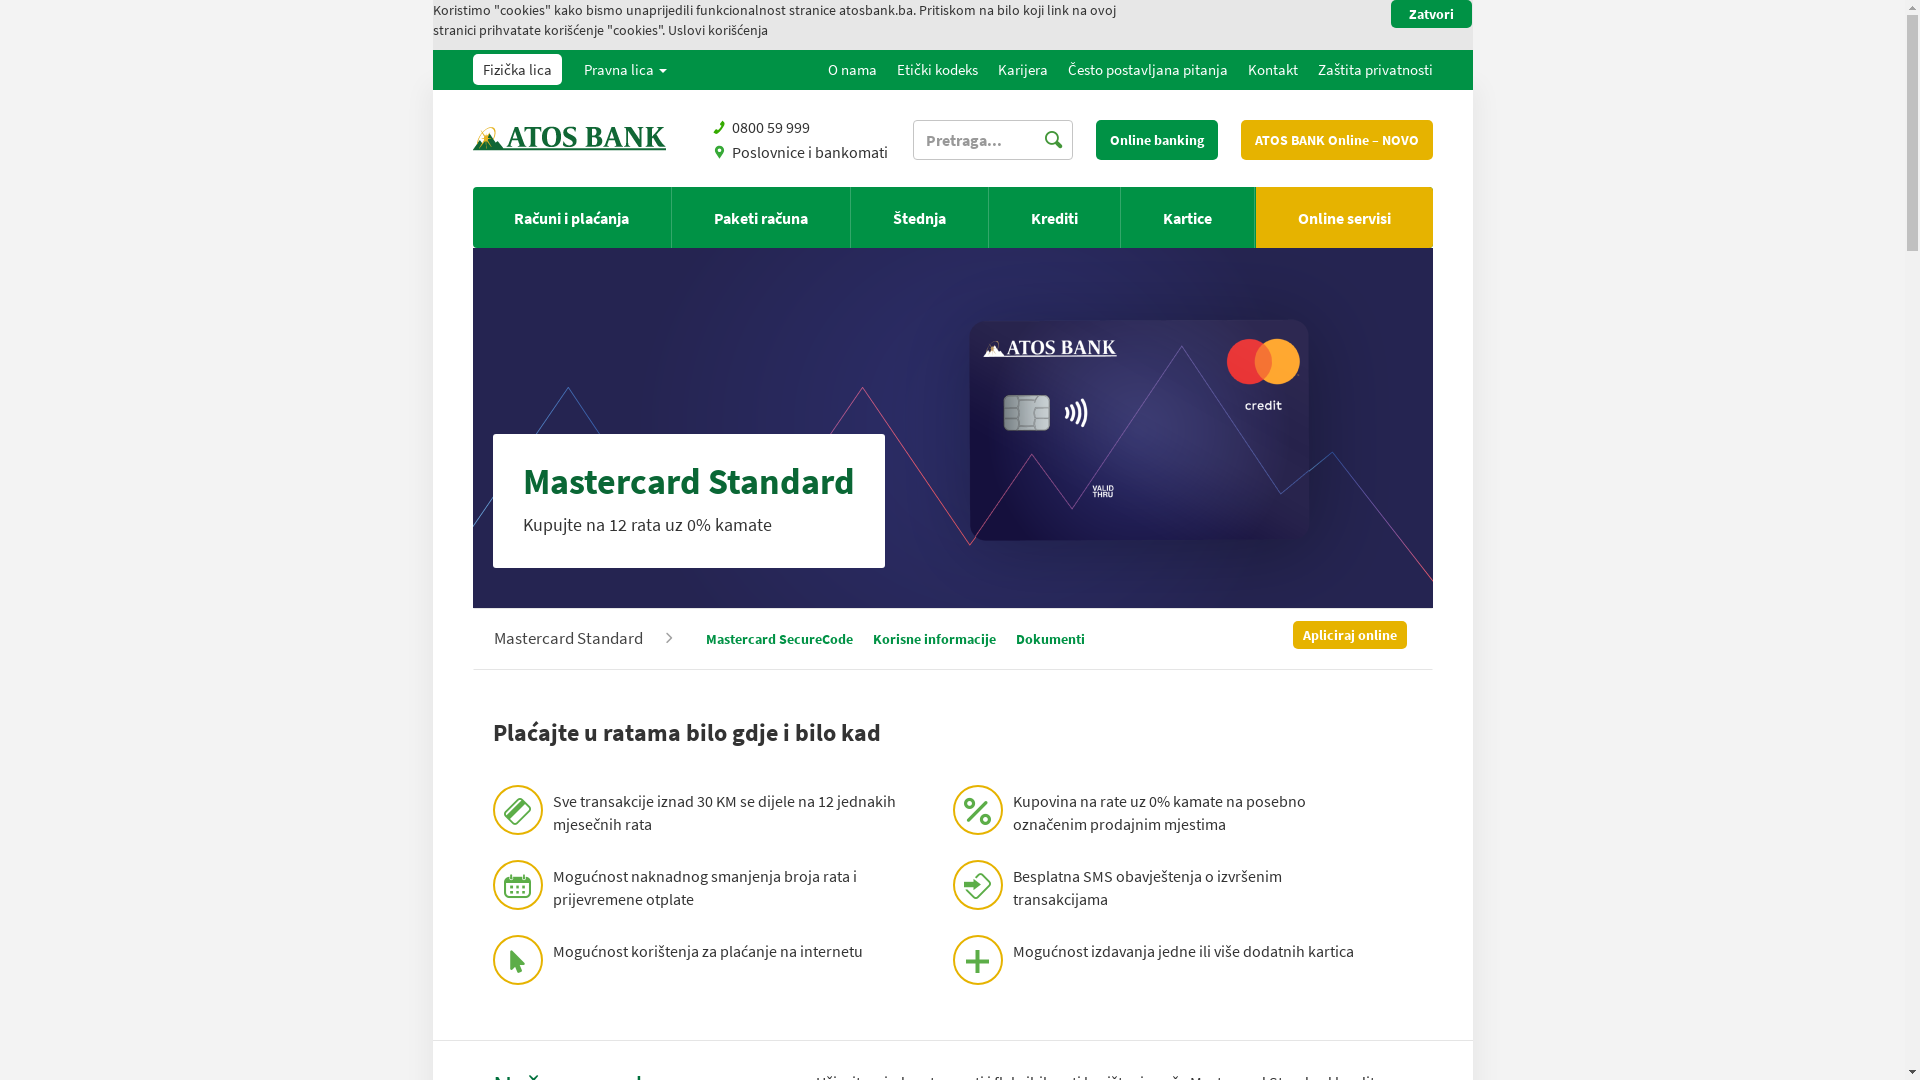 The image size is (1920, 1080). What do you see at coordinates (625, 70) in the screenshot?
I see `Pravna lica` at bounding box center [625, 70].